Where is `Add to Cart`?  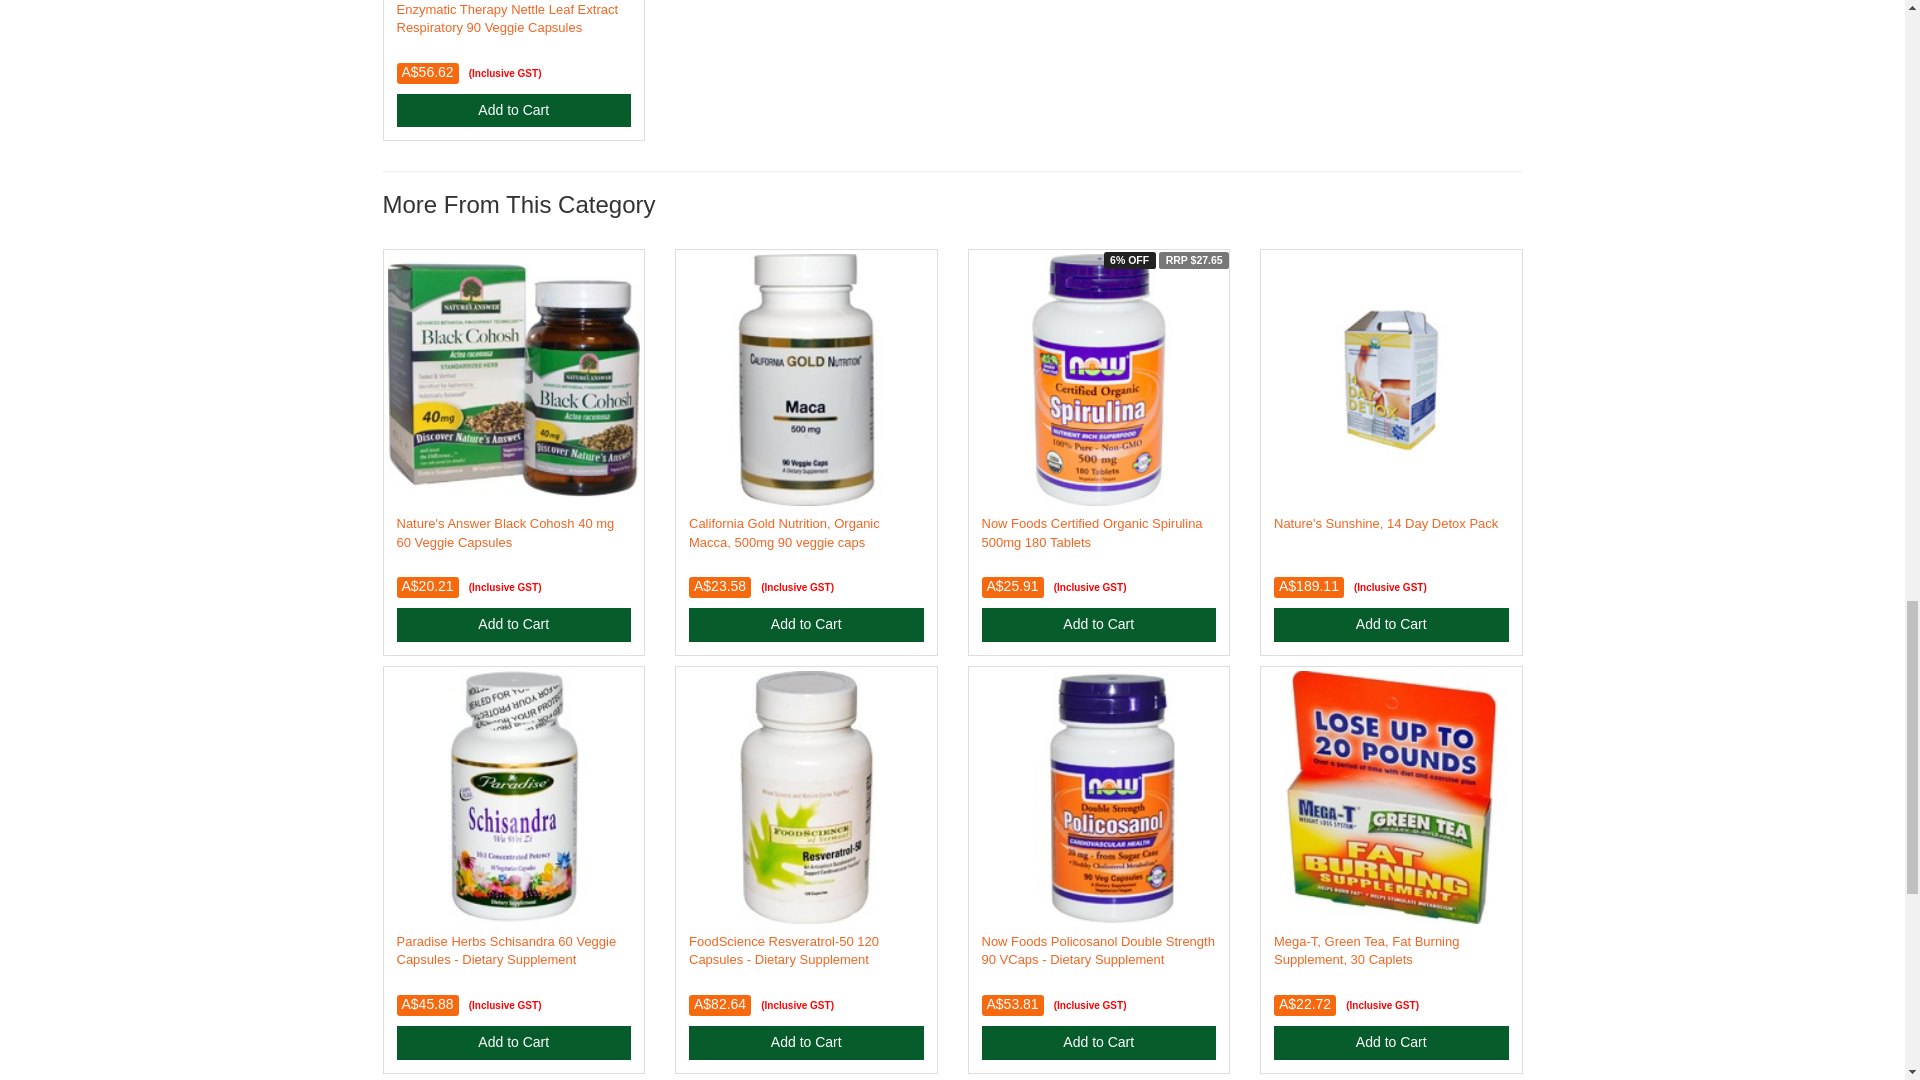
Add to Cart is located at coordinates (806, 624).